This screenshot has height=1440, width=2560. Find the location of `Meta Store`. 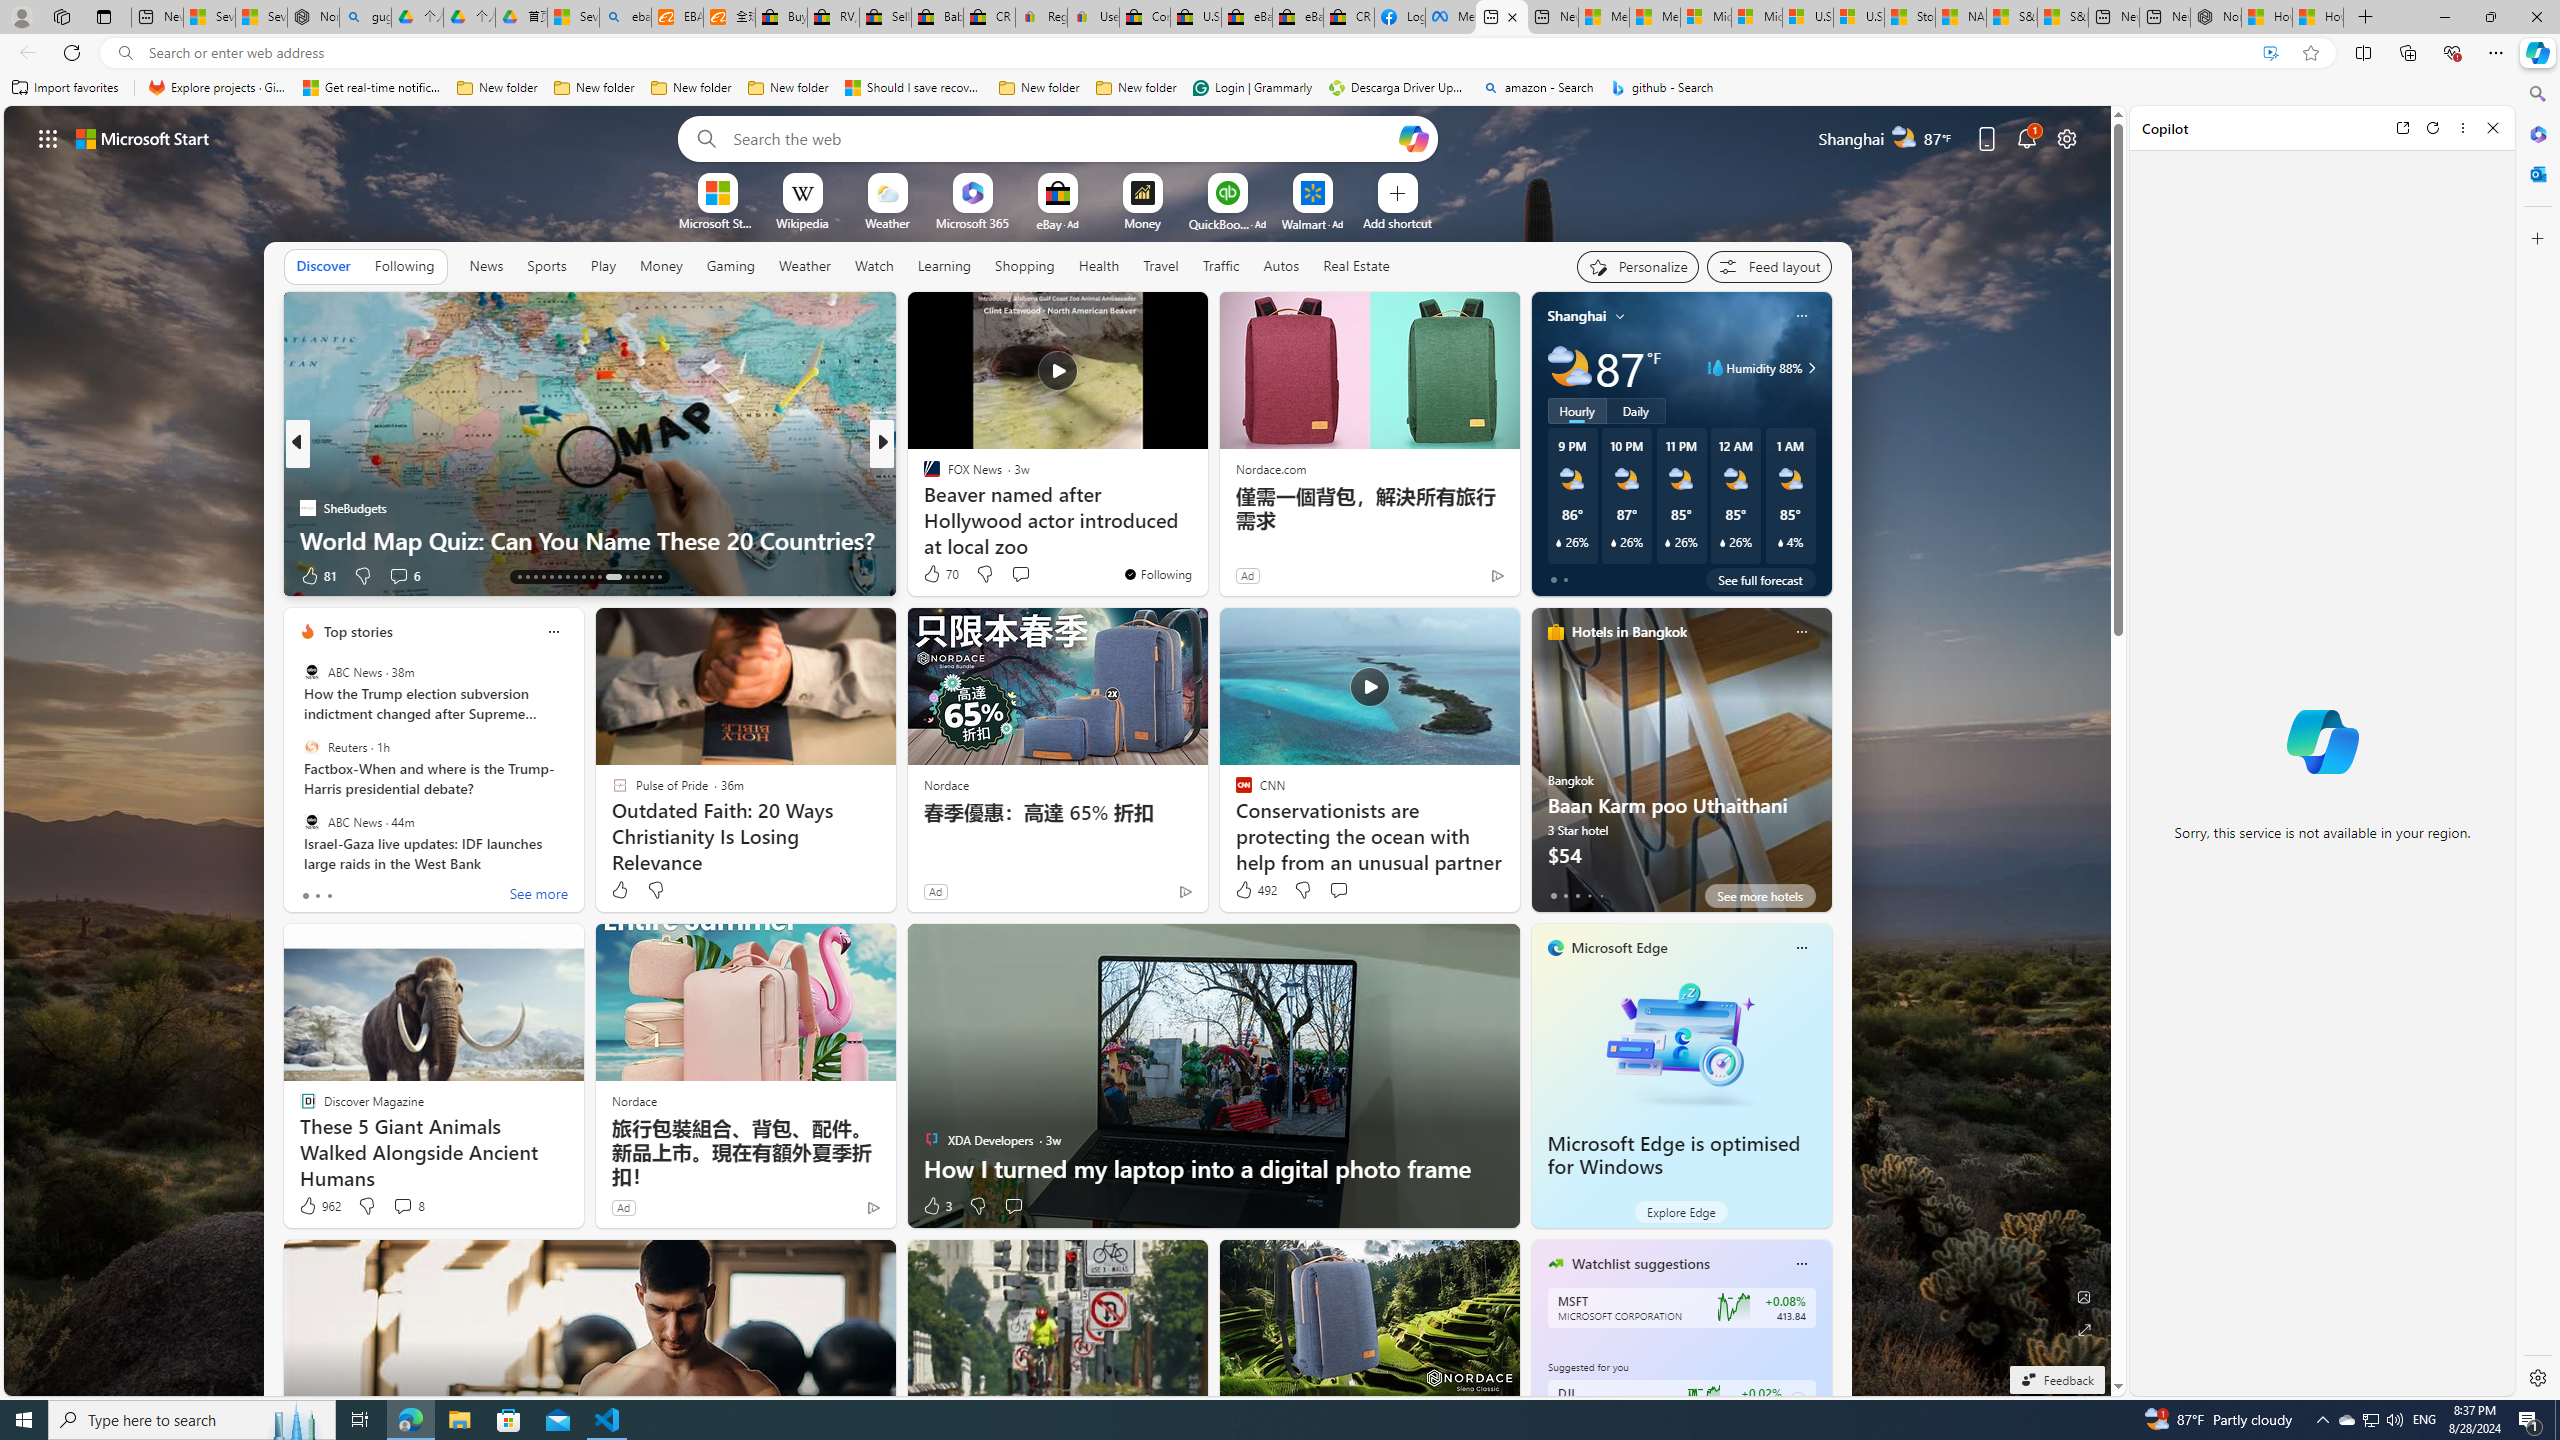

Meta Store is located at coordinates (1451, 17).